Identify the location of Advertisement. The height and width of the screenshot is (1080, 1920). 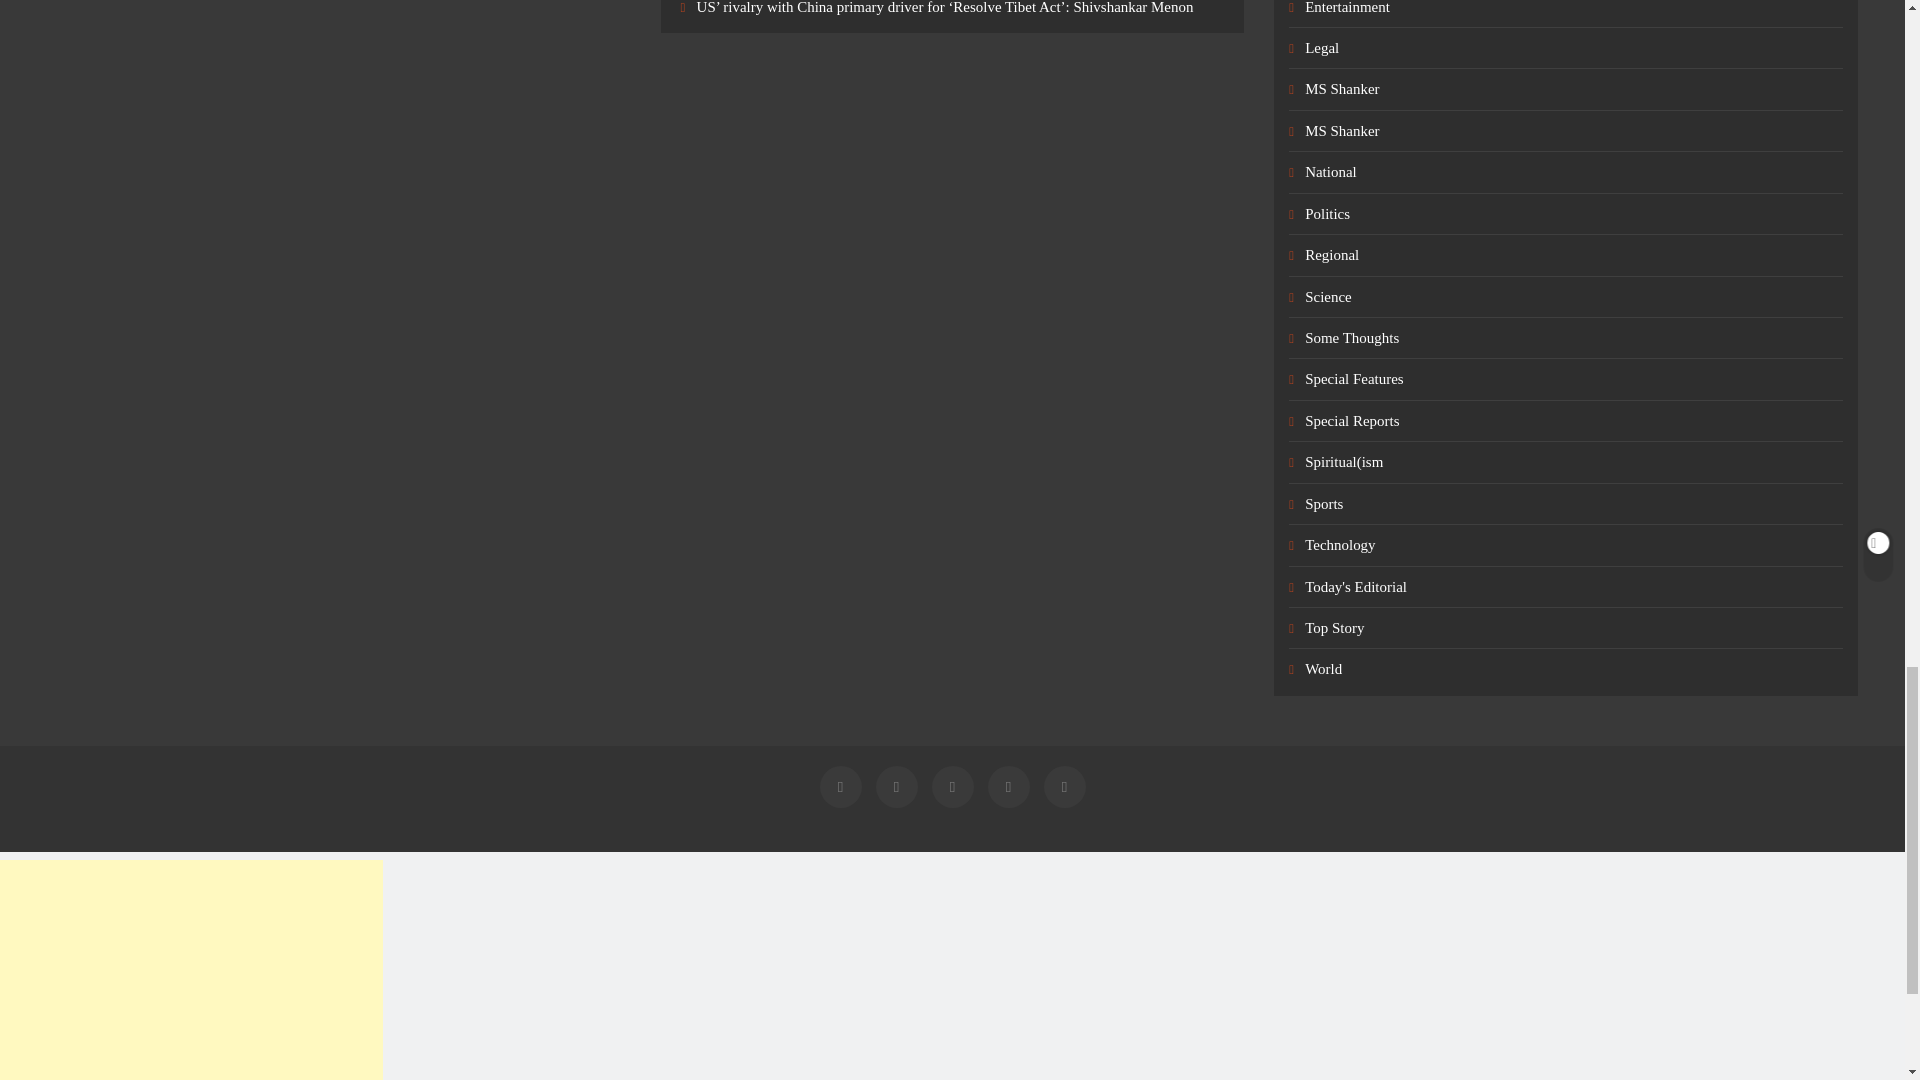
(191, 970).